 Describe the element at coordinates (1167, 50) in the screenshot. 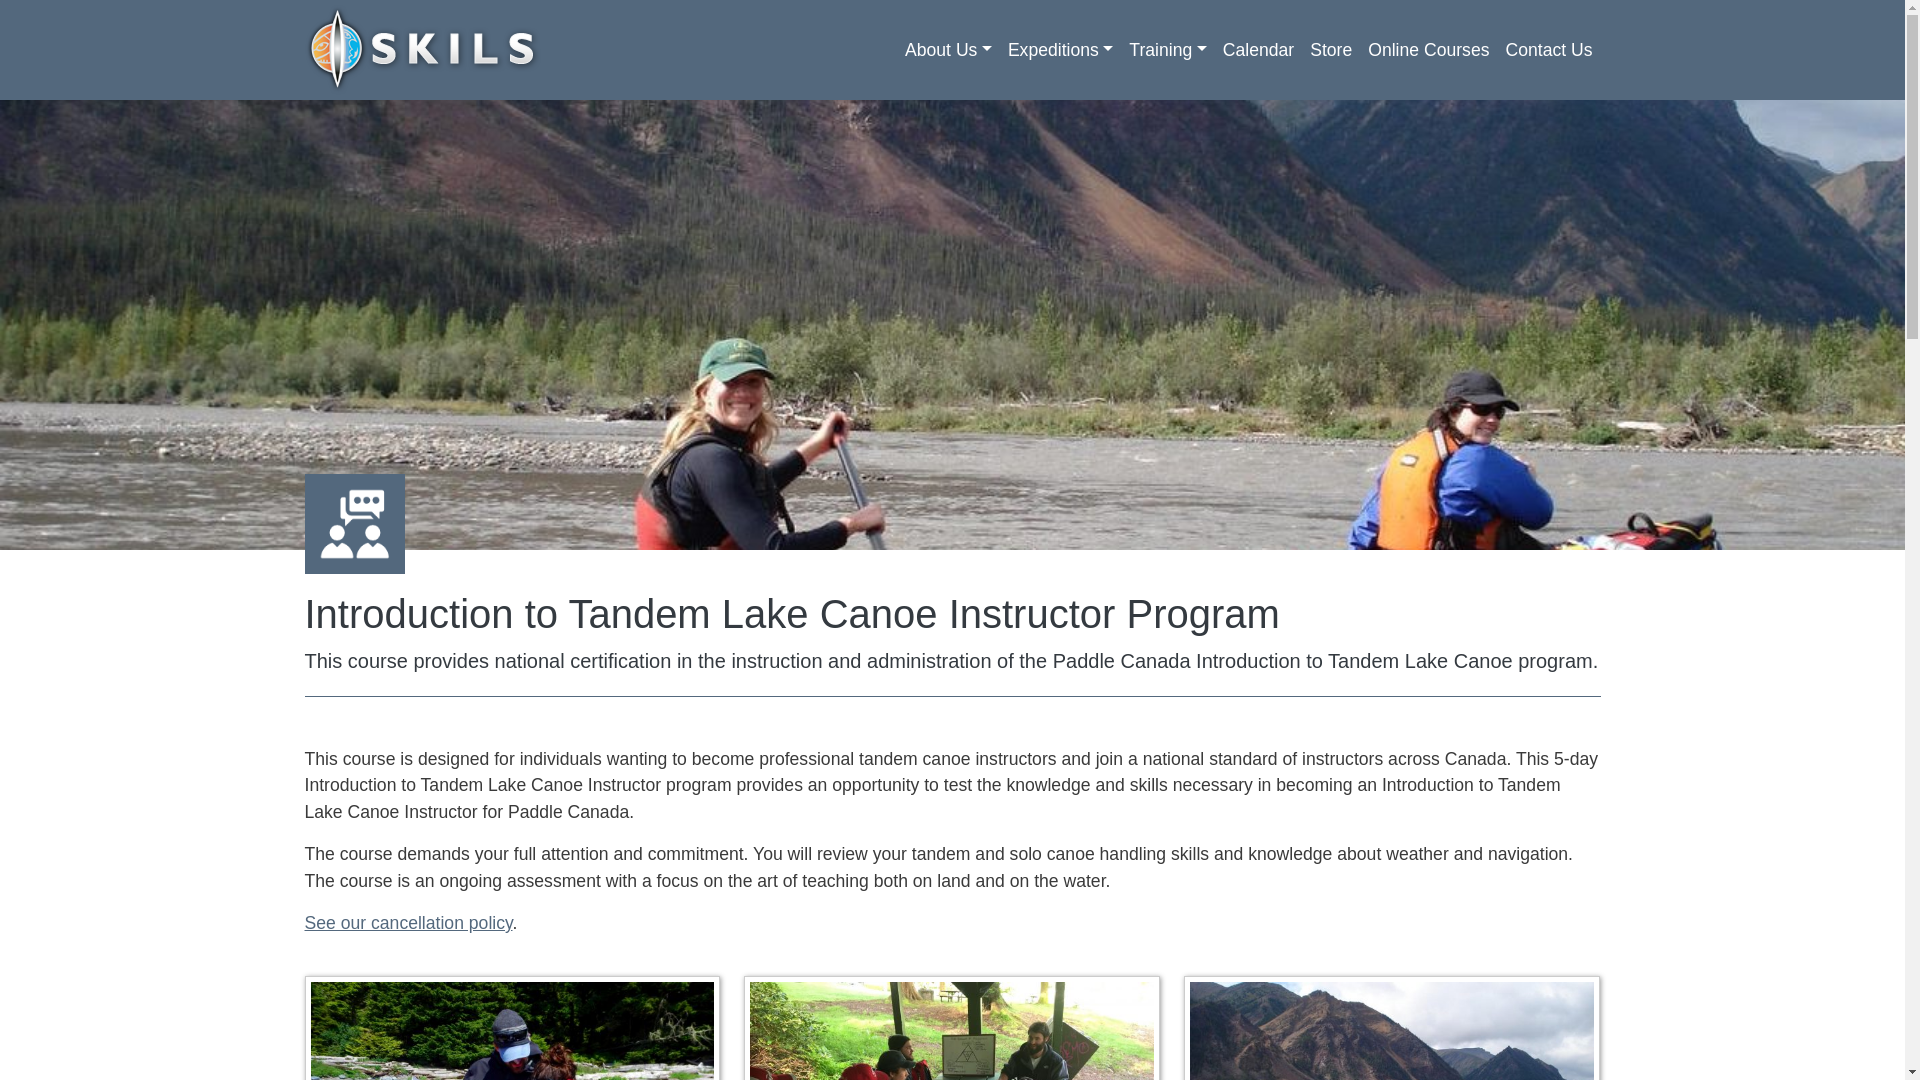

I see `Training` at that location.